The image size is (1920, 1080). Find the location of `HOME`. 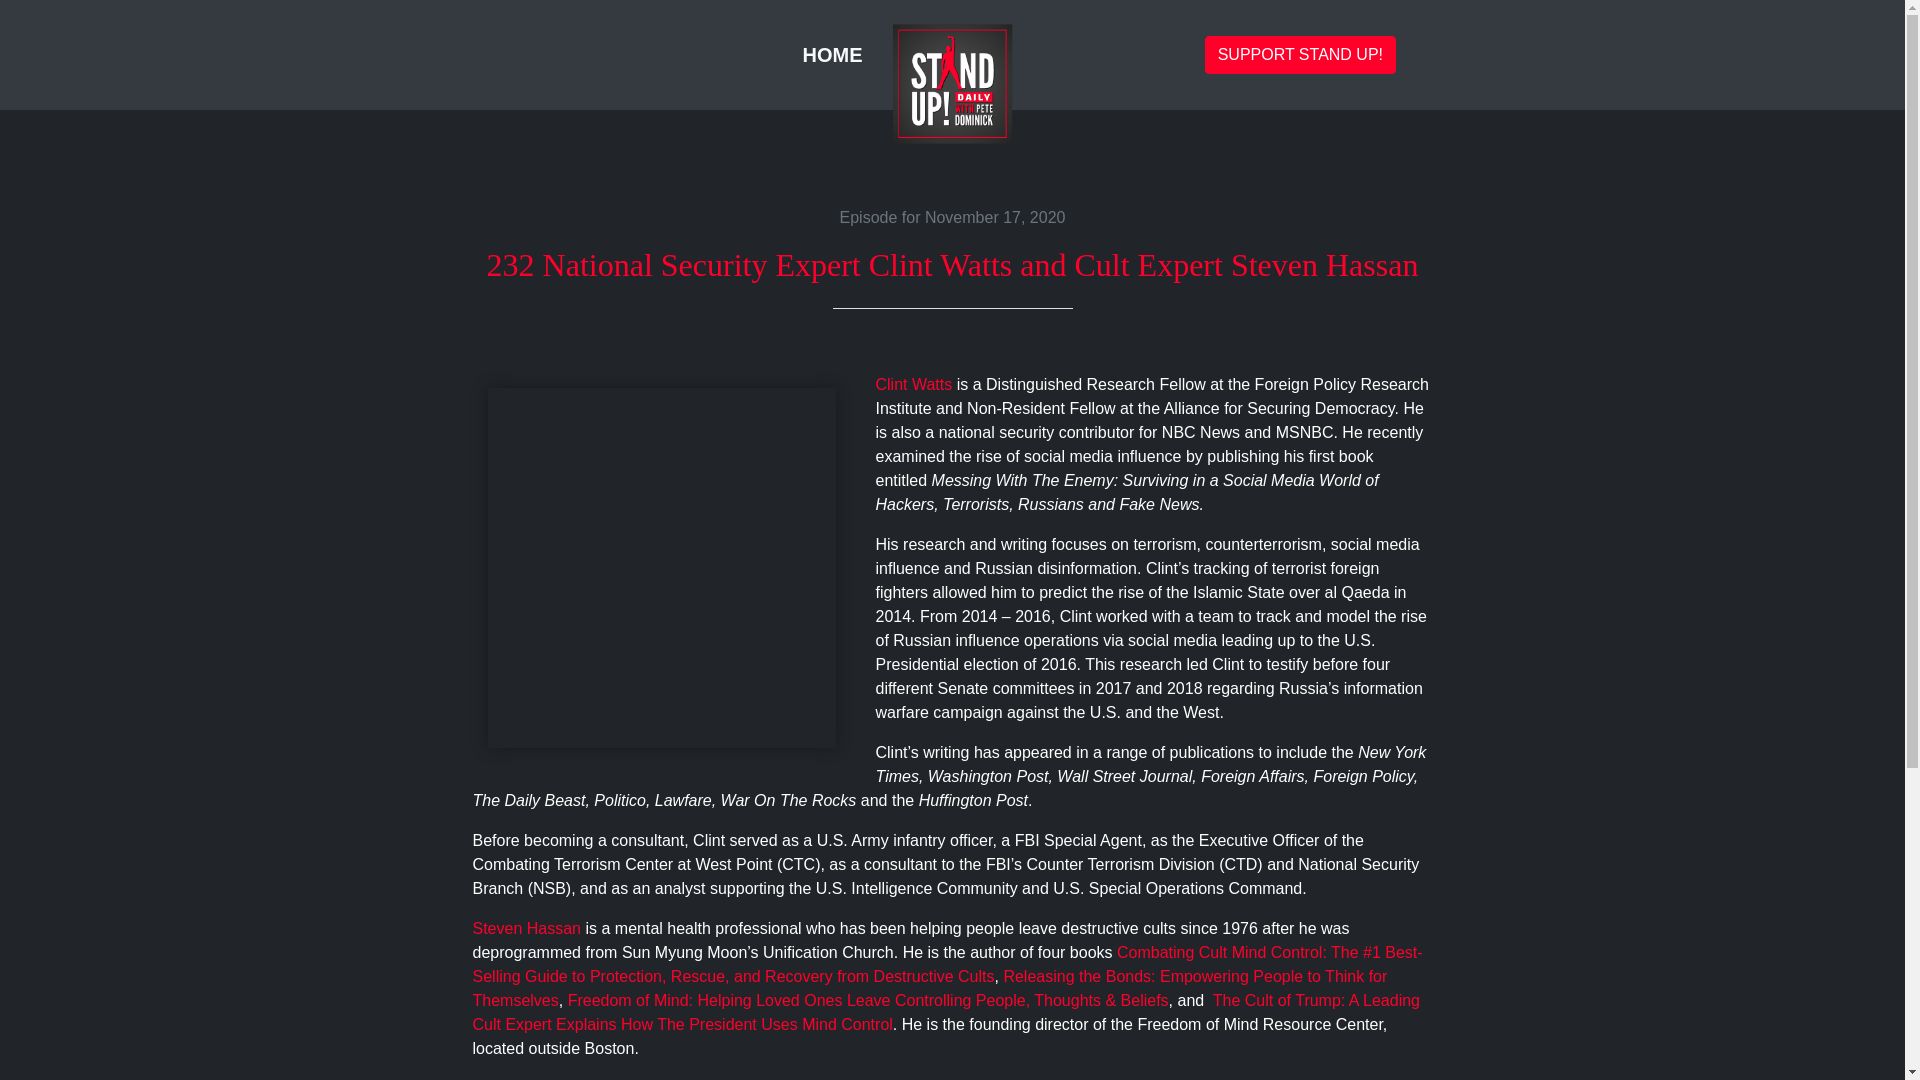

HOME is located at coordinates (832, 54).